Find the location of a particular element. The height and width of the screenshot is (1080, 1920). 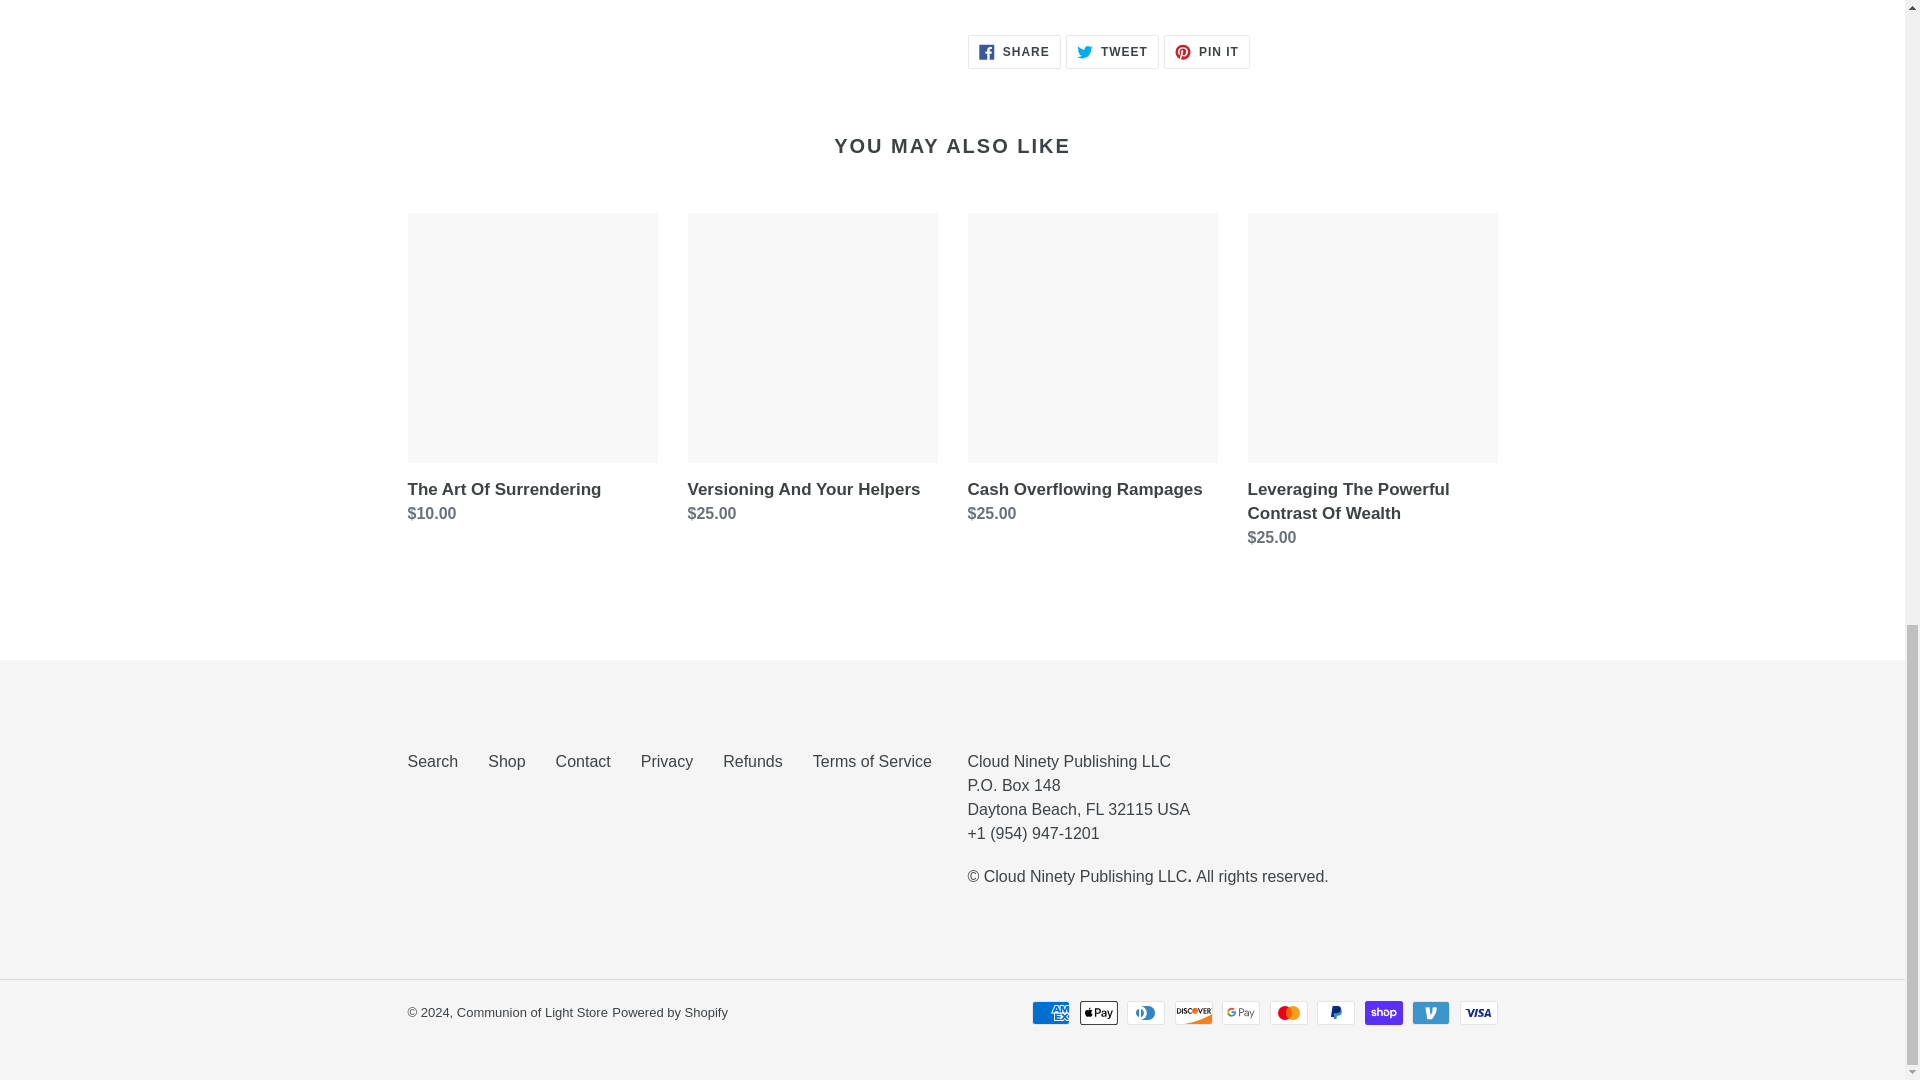

Terms of Service is located at coordinates (872, 761).